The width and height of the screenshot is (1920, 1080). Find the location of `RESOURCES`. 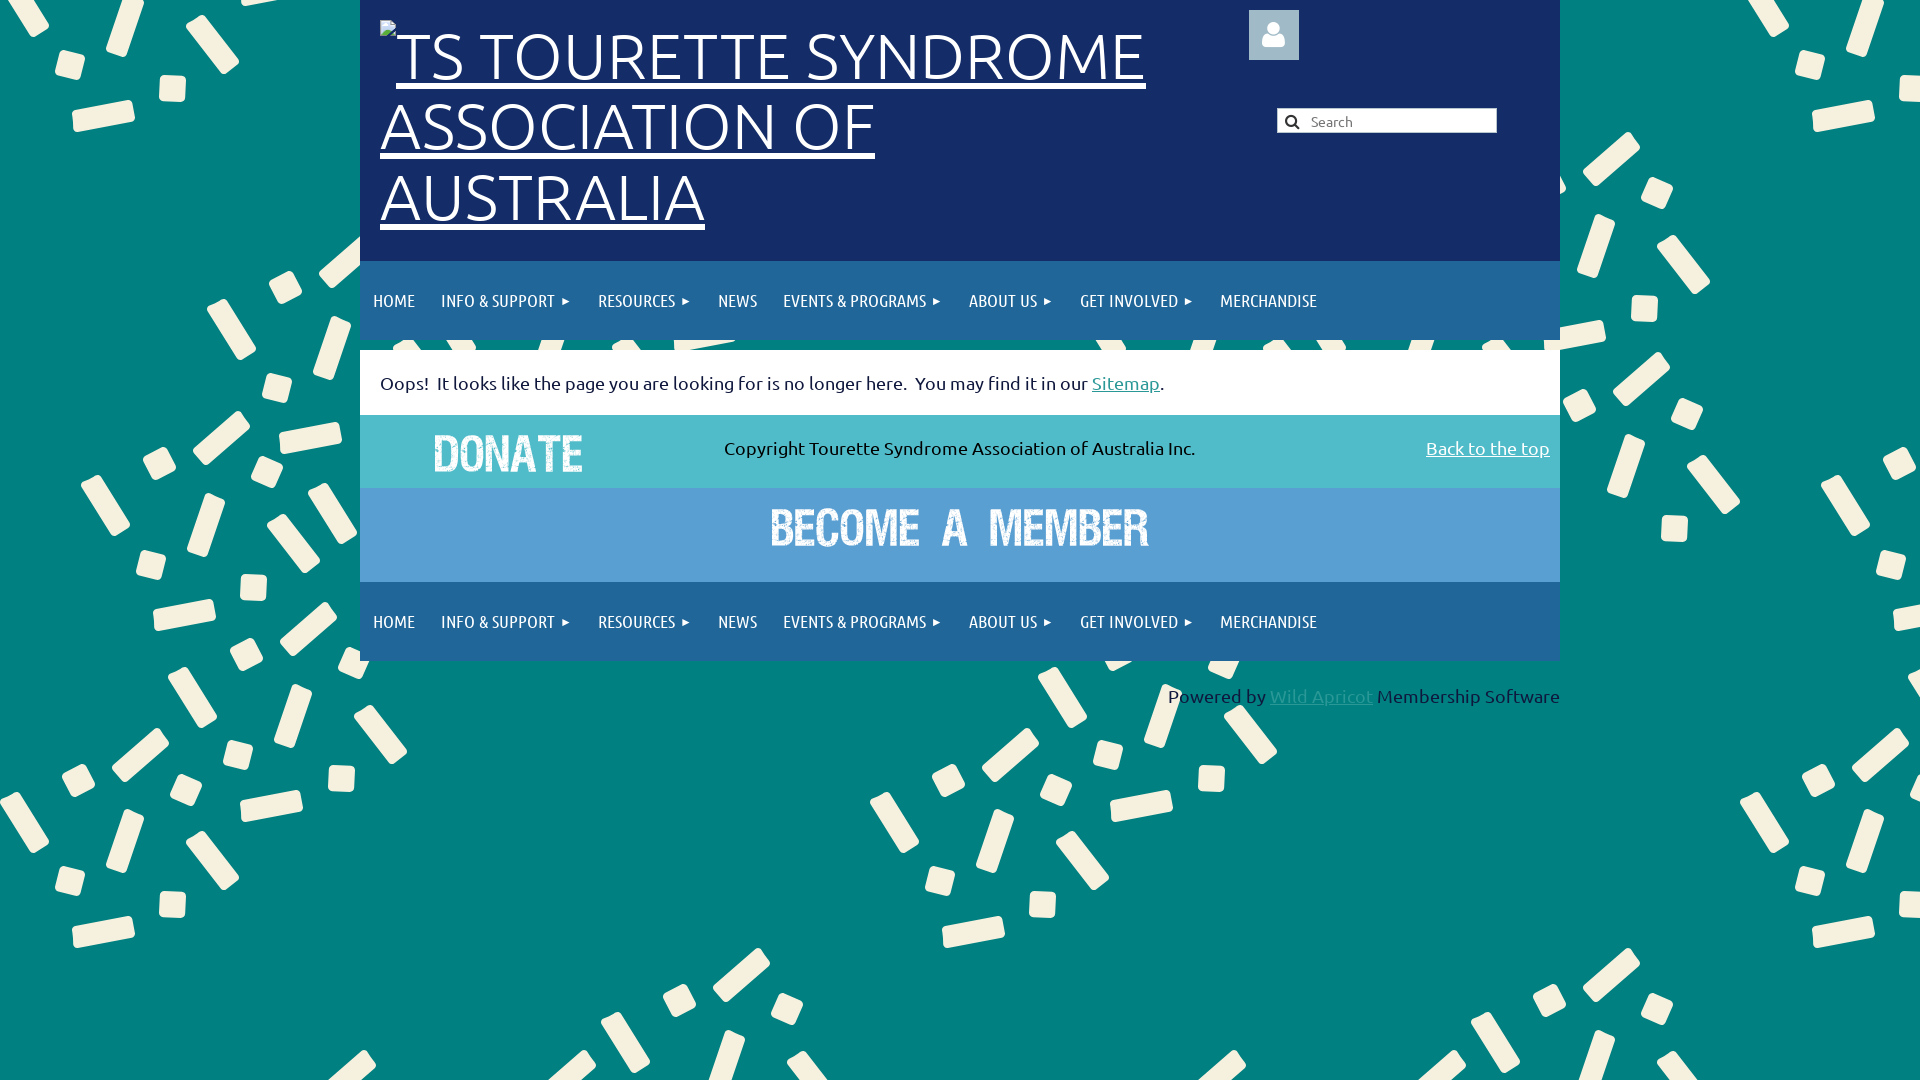

RESOURCES is located at coordinates (645, 622).